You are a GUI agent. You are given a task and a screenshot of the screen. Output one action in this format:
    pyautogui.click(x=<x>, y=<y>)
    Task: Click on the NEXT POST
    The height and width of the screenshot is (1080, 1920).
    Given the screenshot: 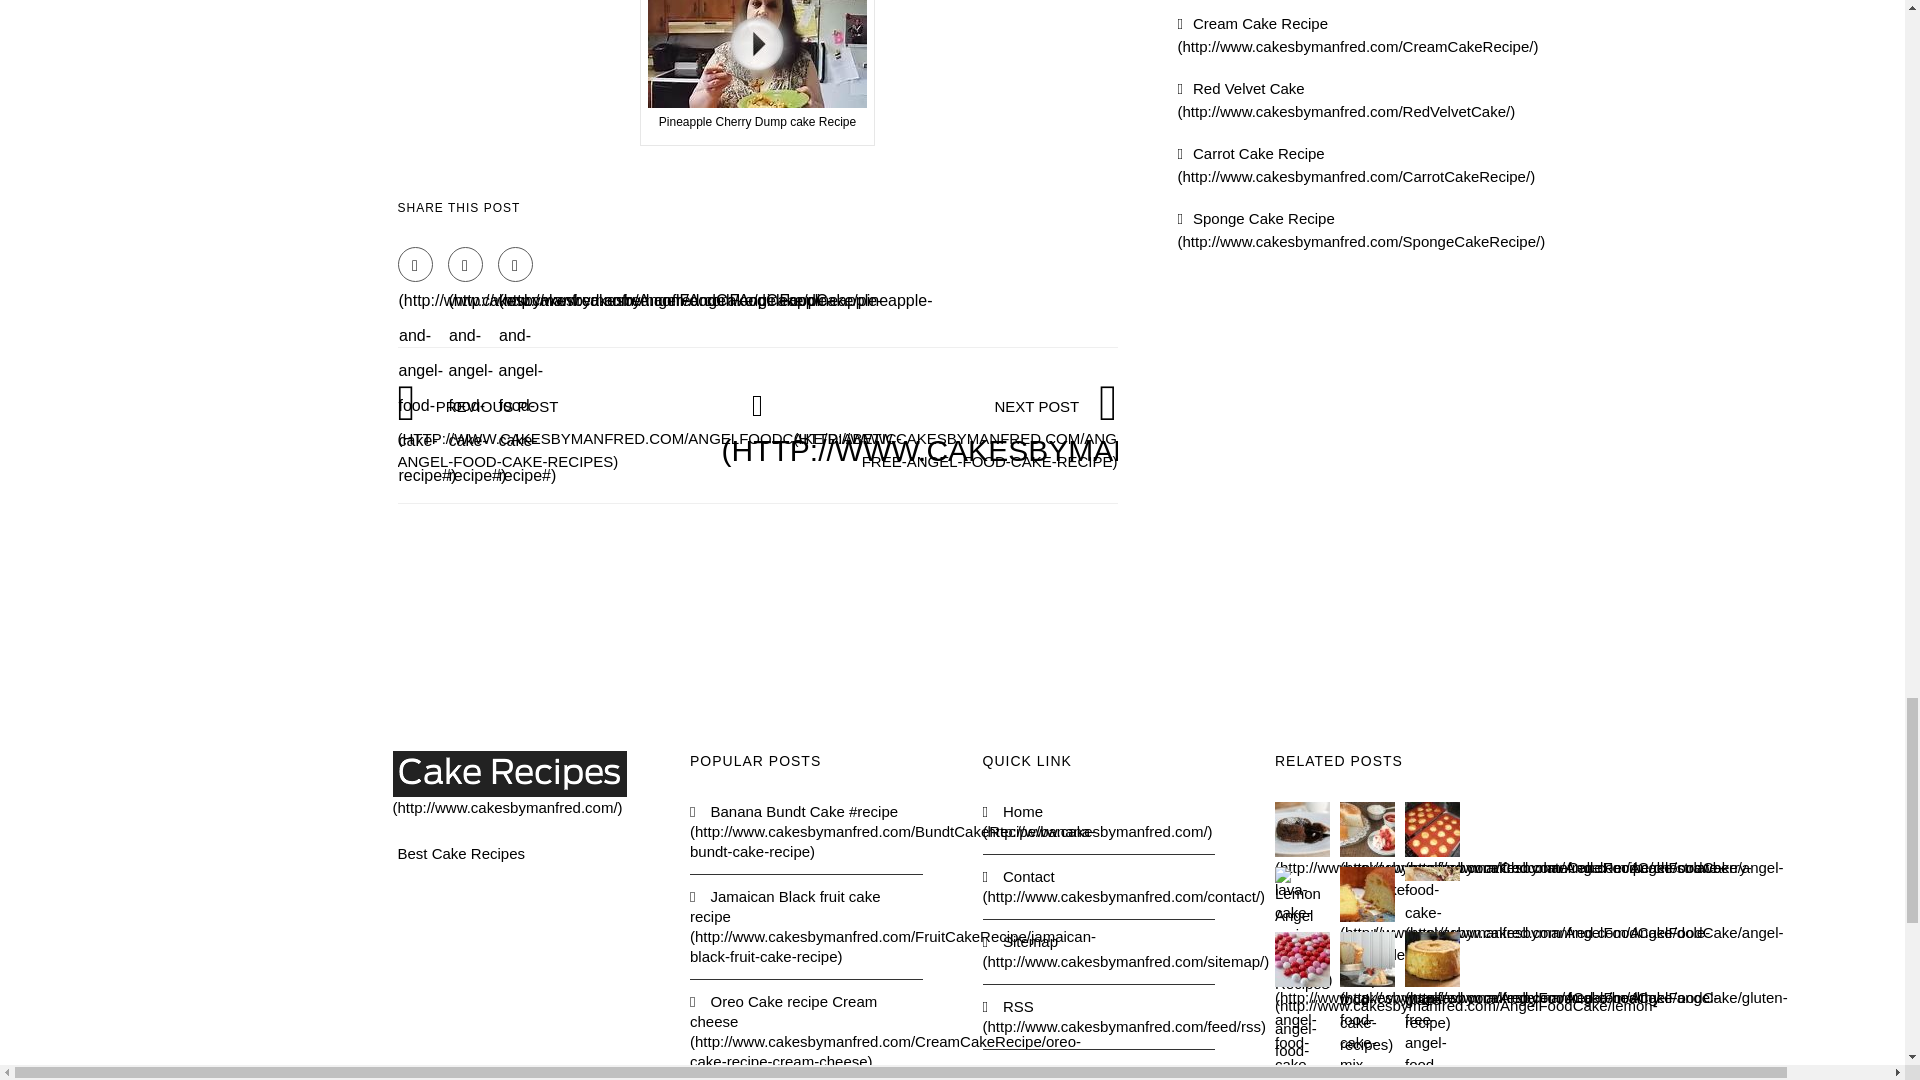 What is the action you would take?
    pyautogui.click(x=1042, y=432)
    